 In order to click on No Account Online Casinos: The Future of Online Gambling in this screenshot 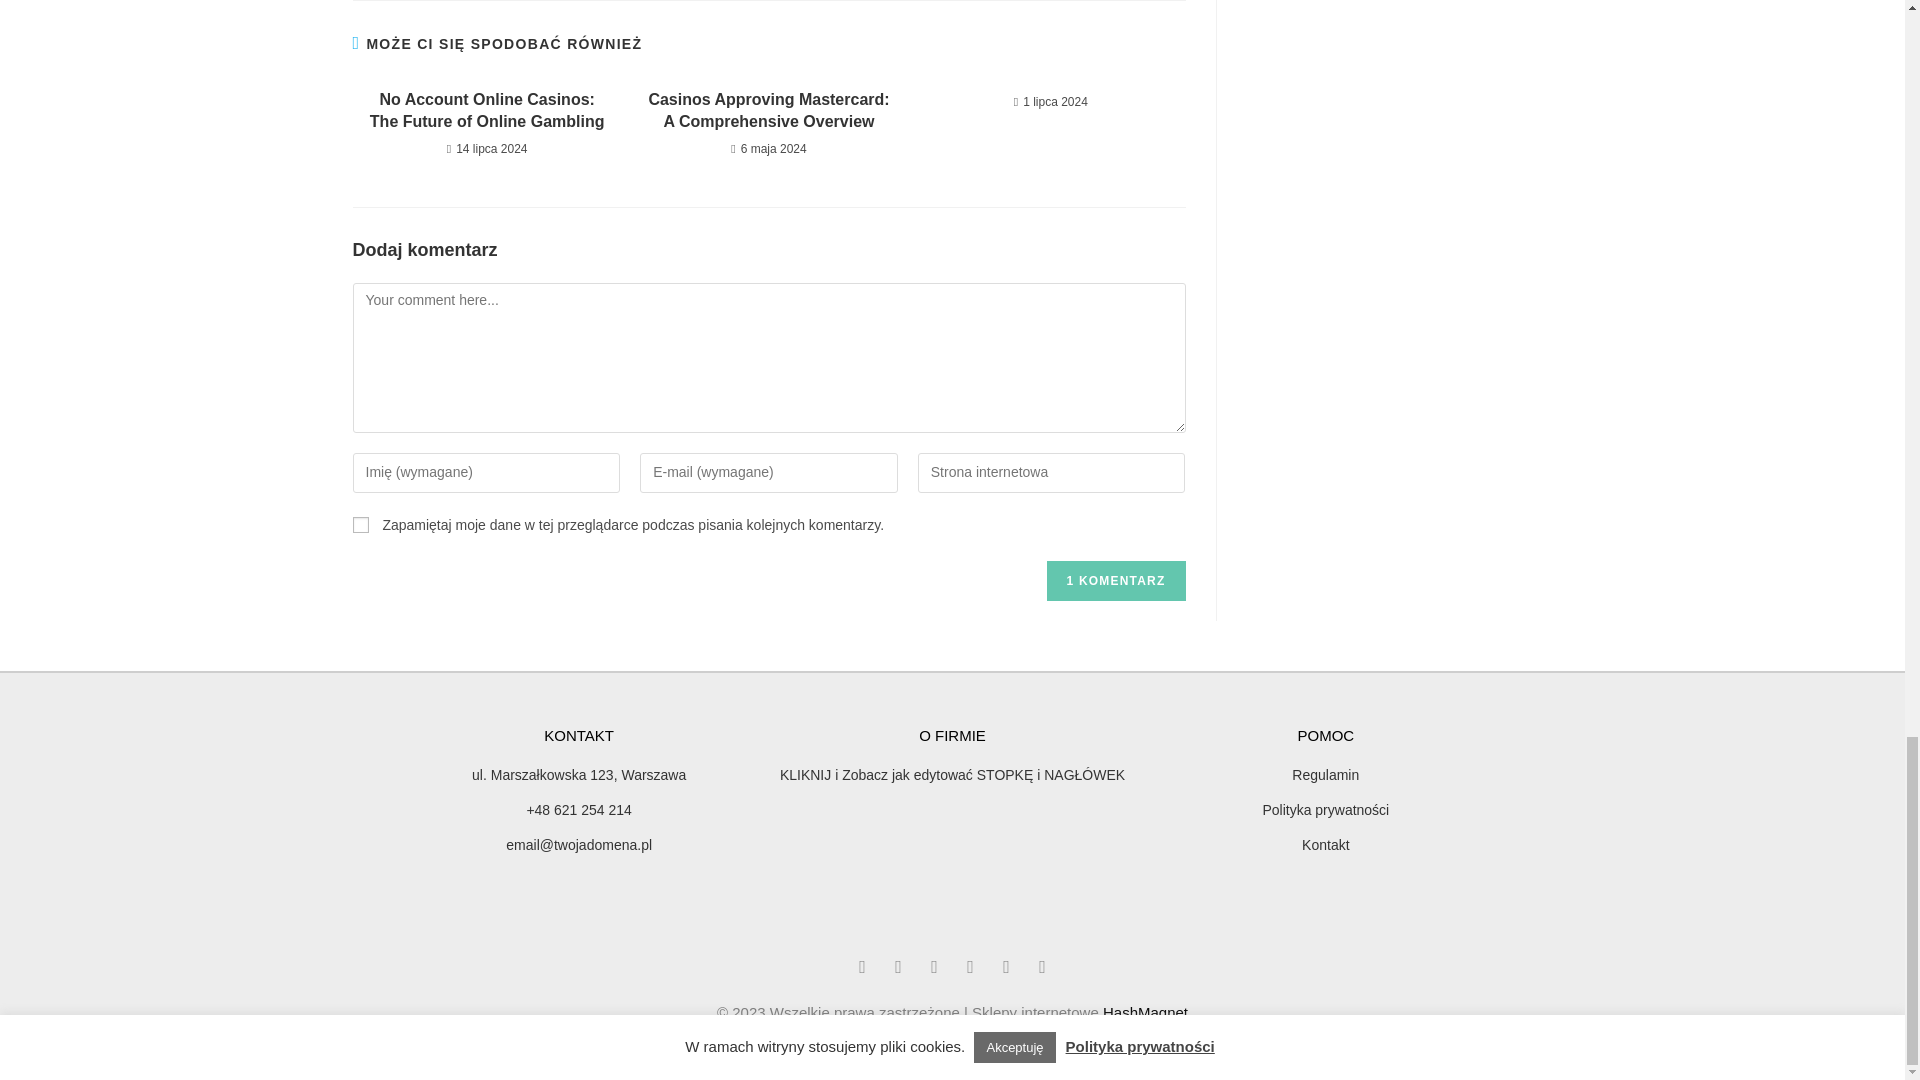, I will do `click(486, 110)`.